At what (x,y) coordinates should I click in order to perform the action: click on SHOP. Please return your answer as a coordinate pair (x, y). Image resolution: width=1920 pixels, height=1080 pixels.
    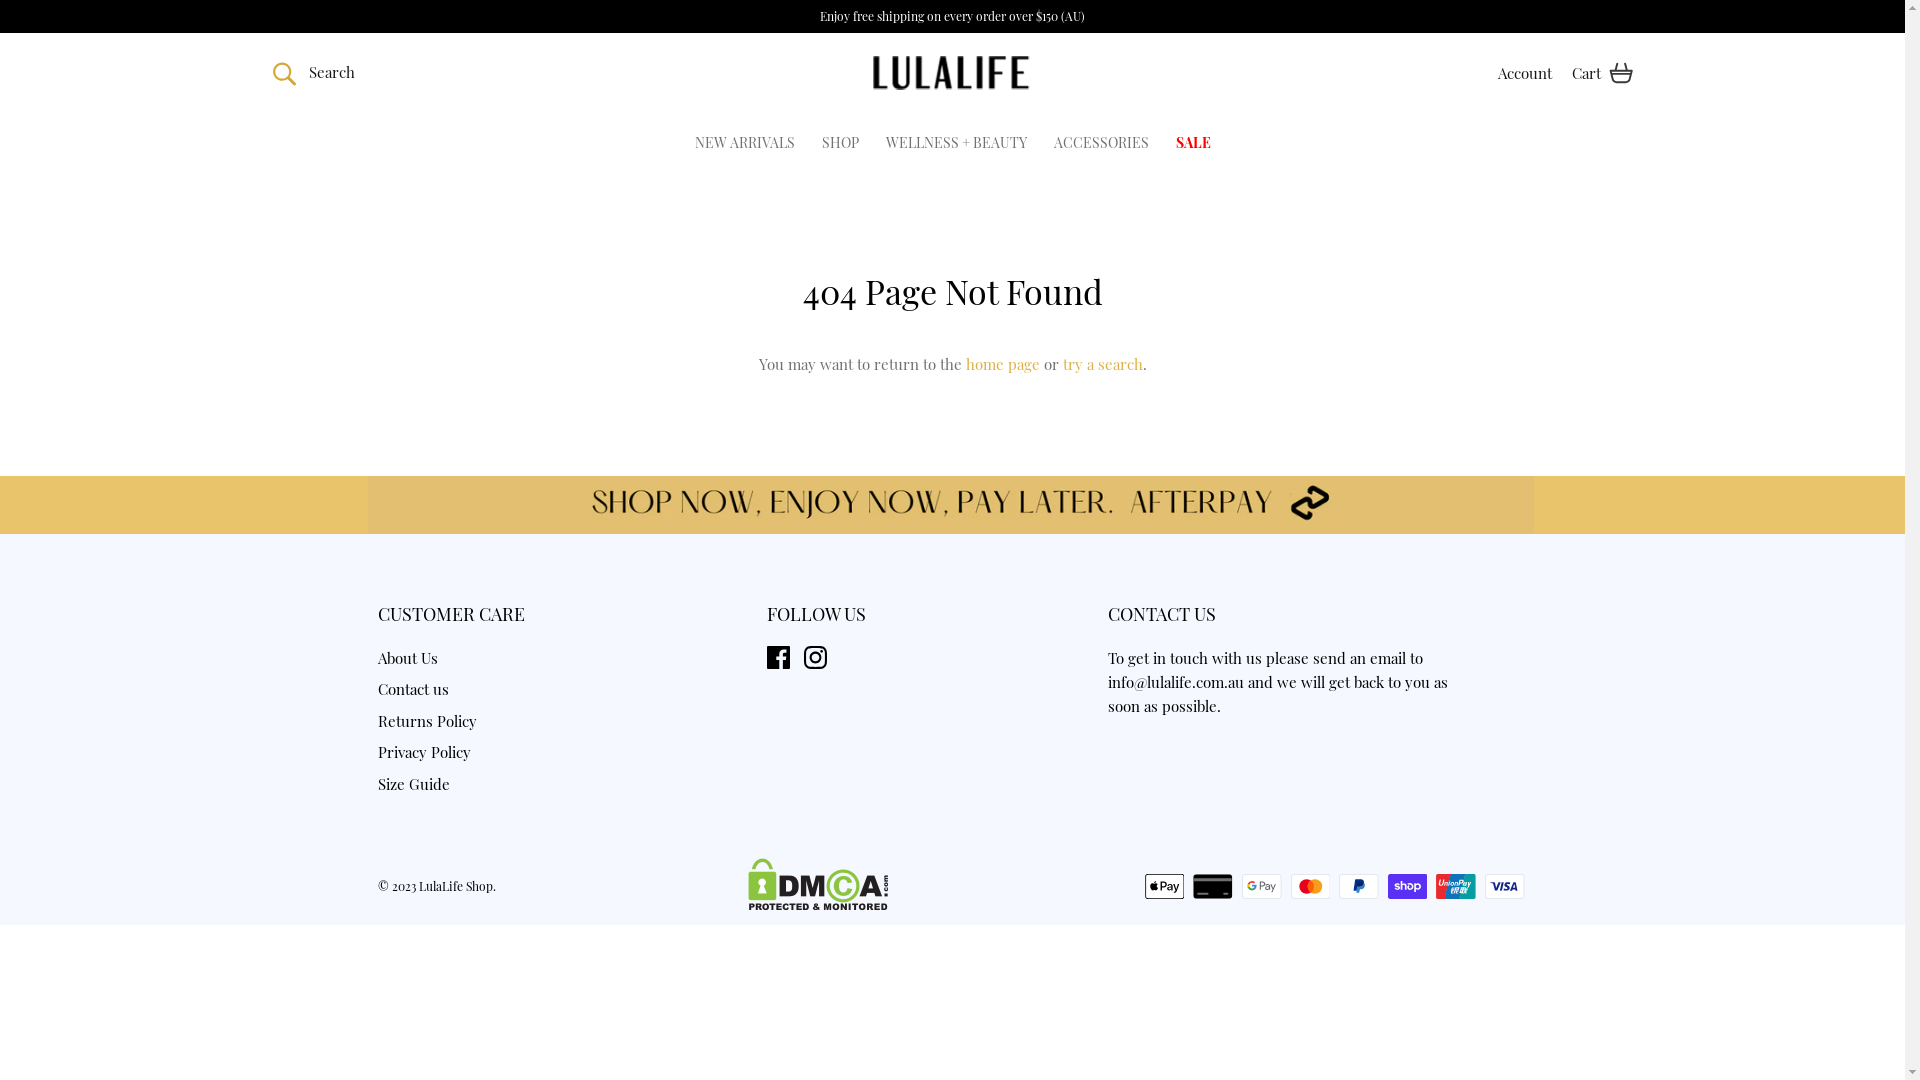
    Looking at the image, I should click on (840, 142).